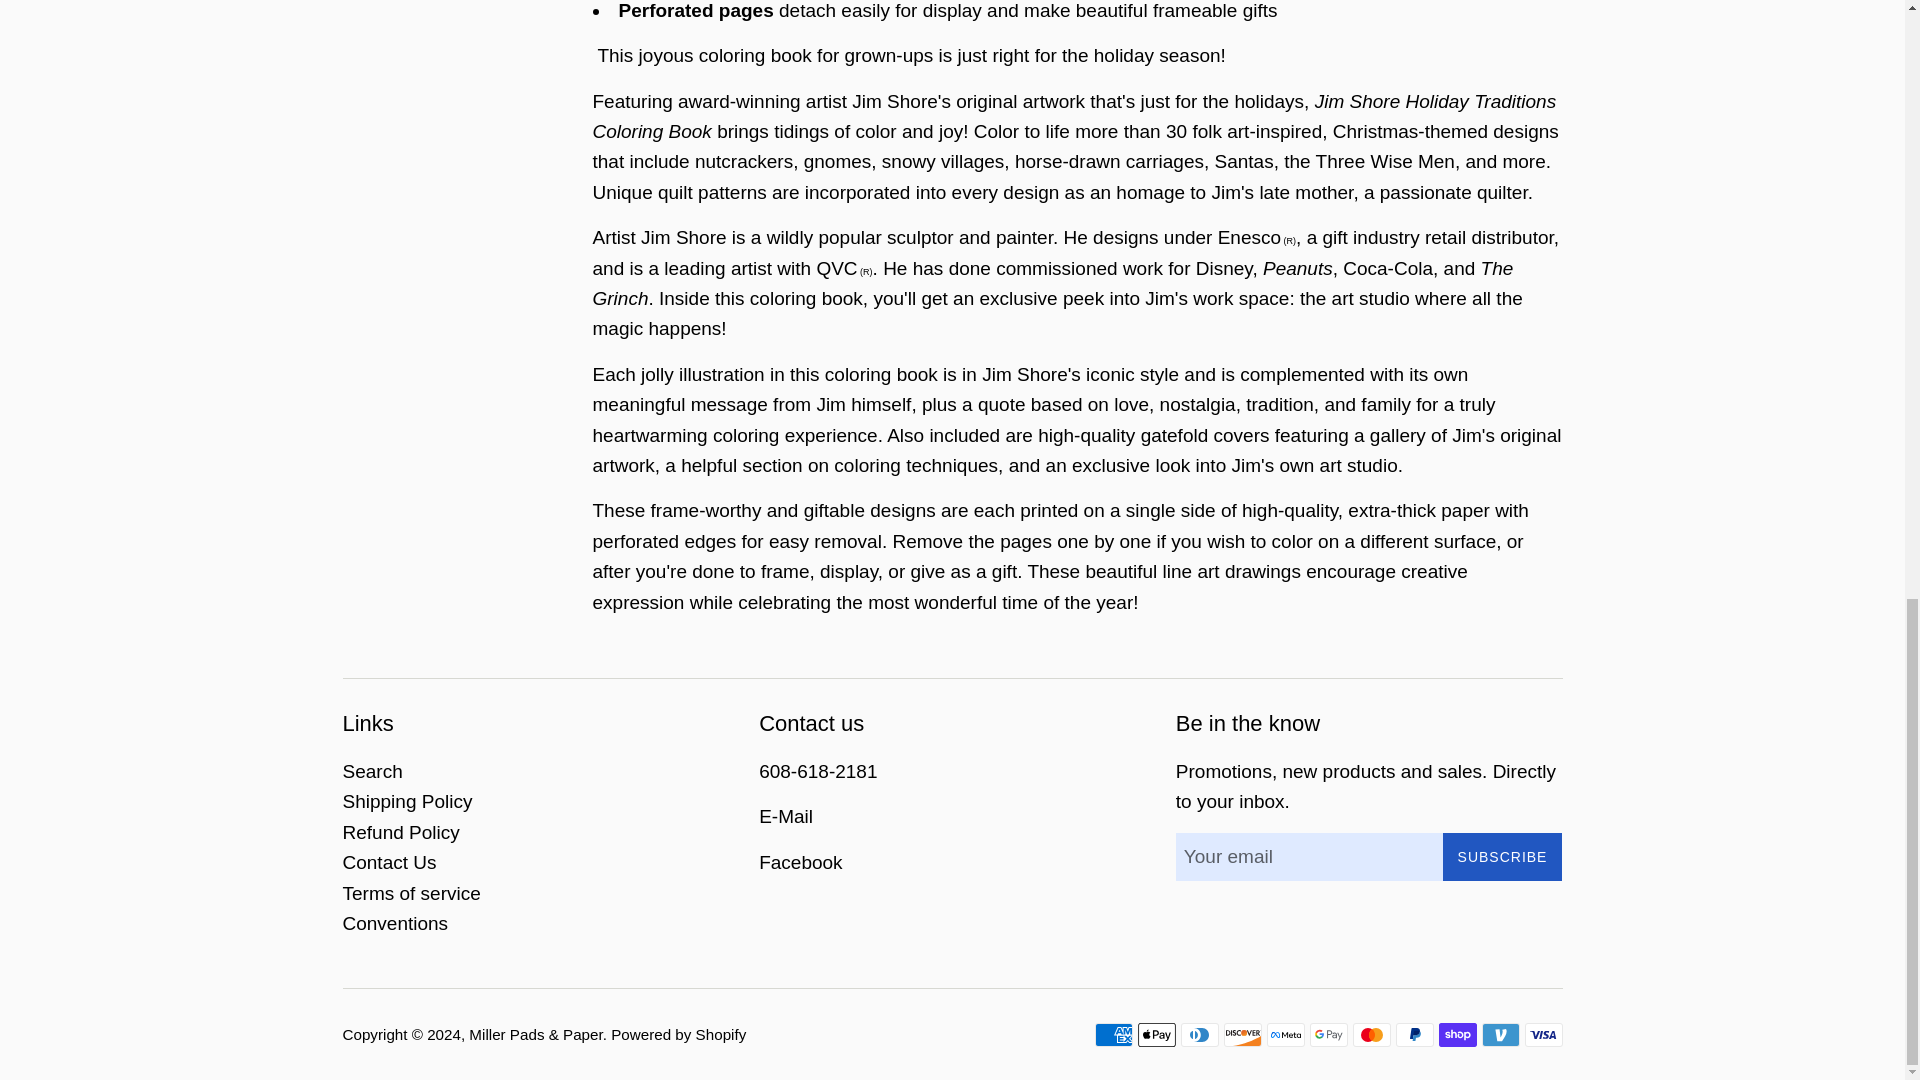  What do you see at coordinates (1501, 1034) in the screenshot?
I see `Venmo` at bounding box center [1501, 1034].